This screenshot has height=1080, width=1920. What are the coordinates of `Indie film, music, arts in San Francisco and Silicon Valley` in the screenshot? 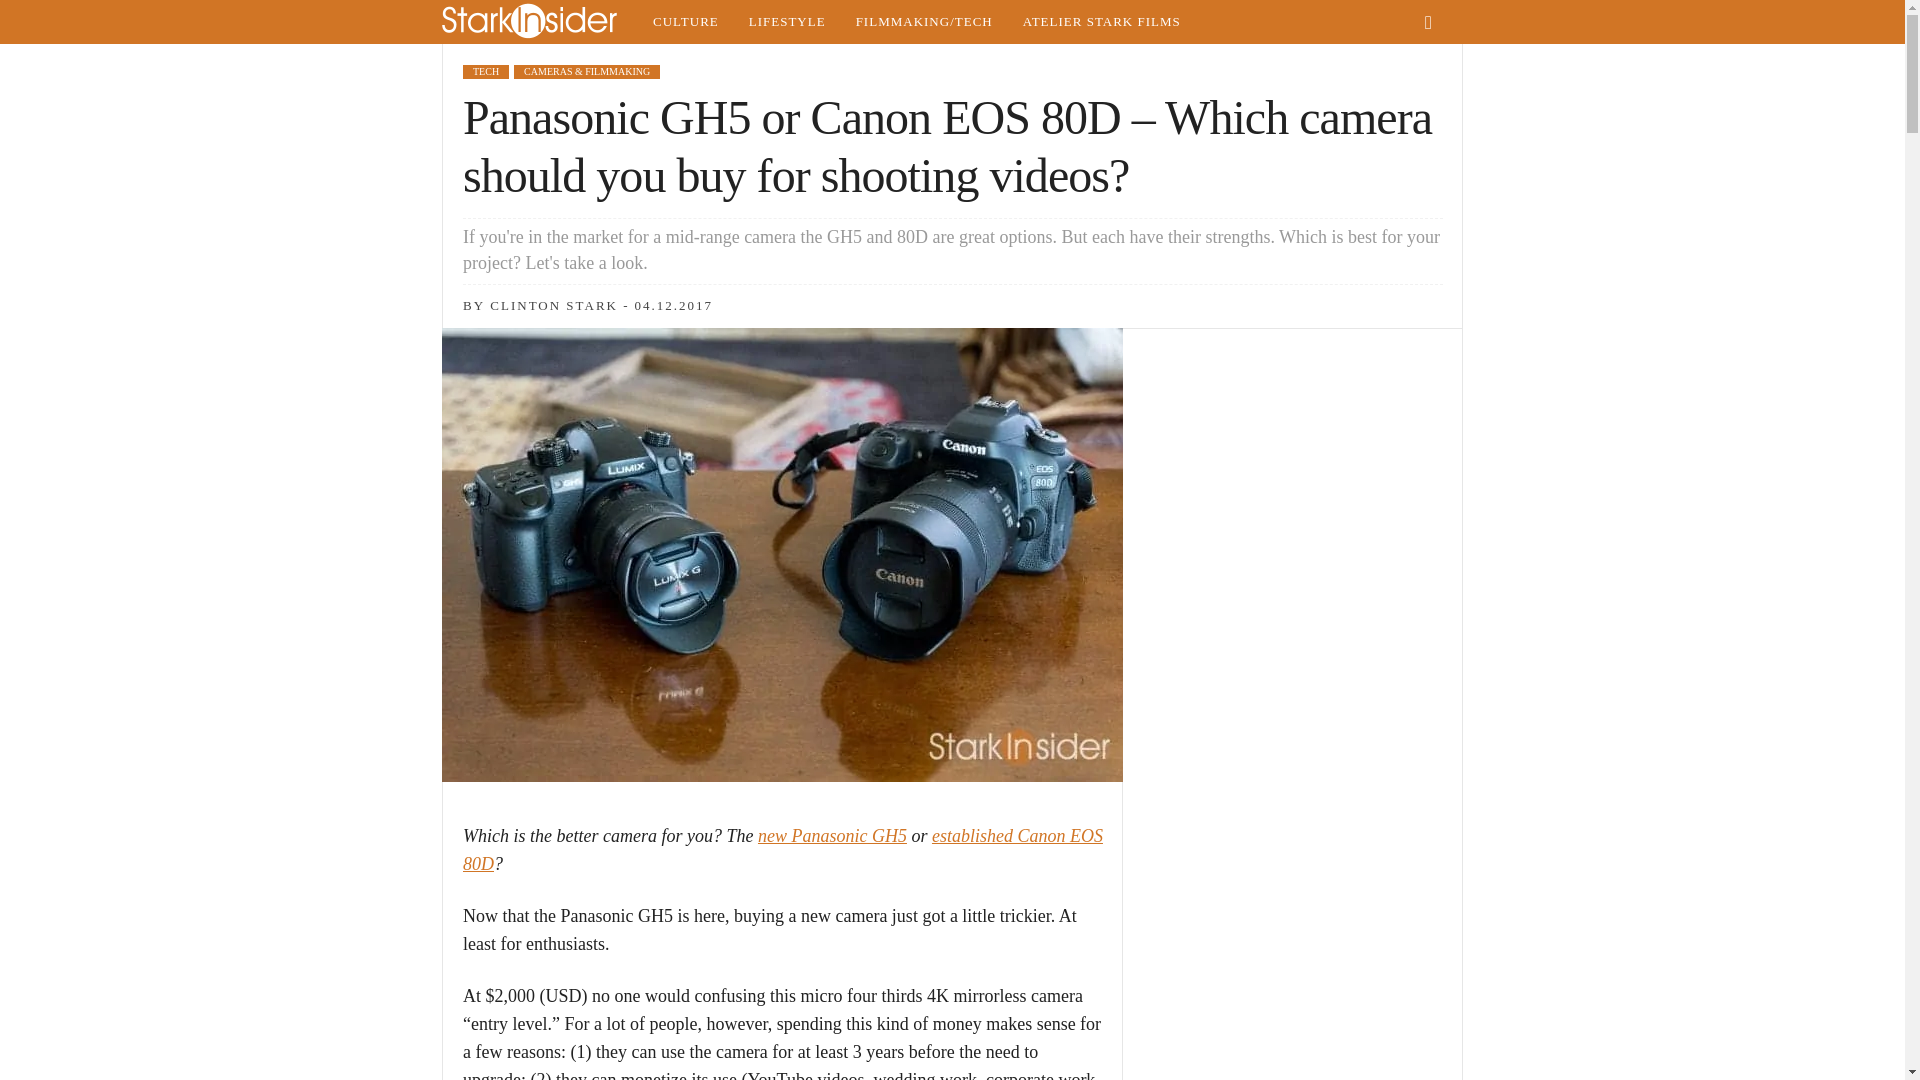 It's located at (685, 22).